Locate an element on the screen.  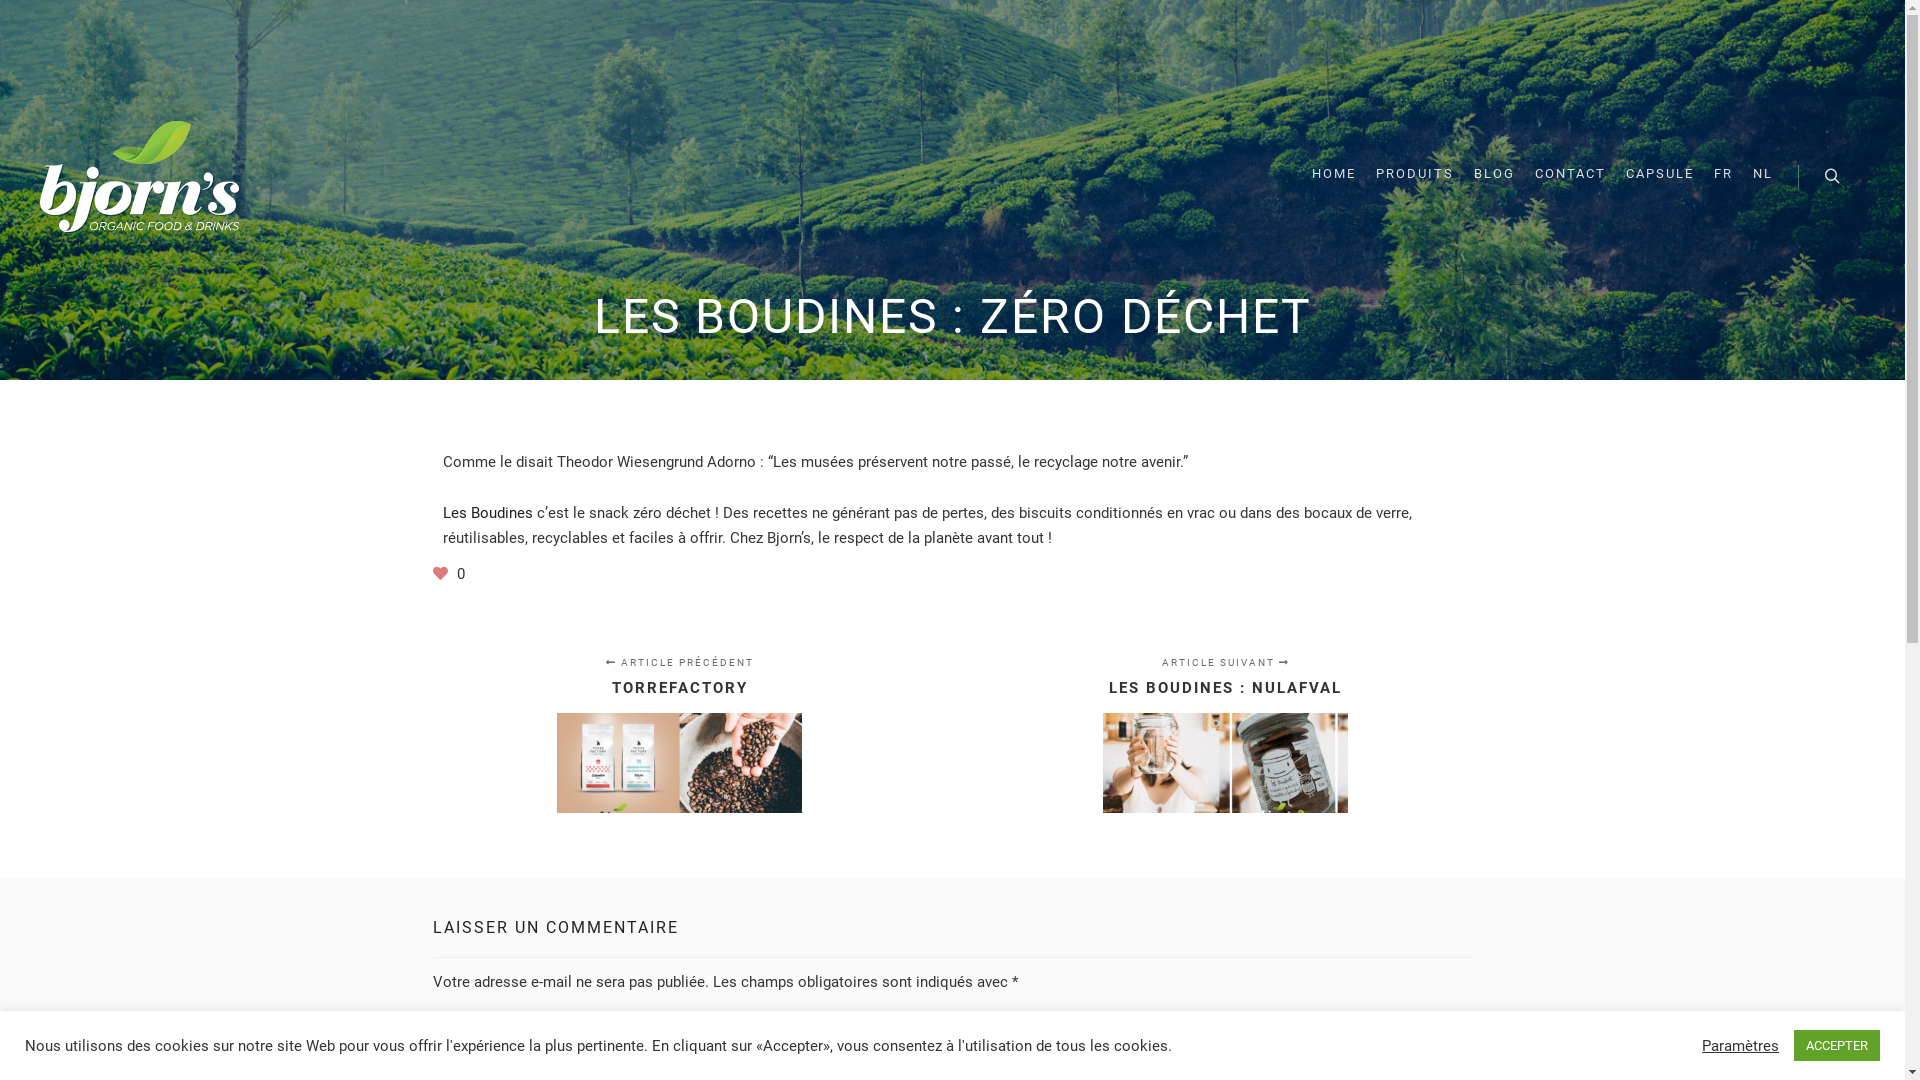
ACCEPTER is located at coordinates (1837, 1046).